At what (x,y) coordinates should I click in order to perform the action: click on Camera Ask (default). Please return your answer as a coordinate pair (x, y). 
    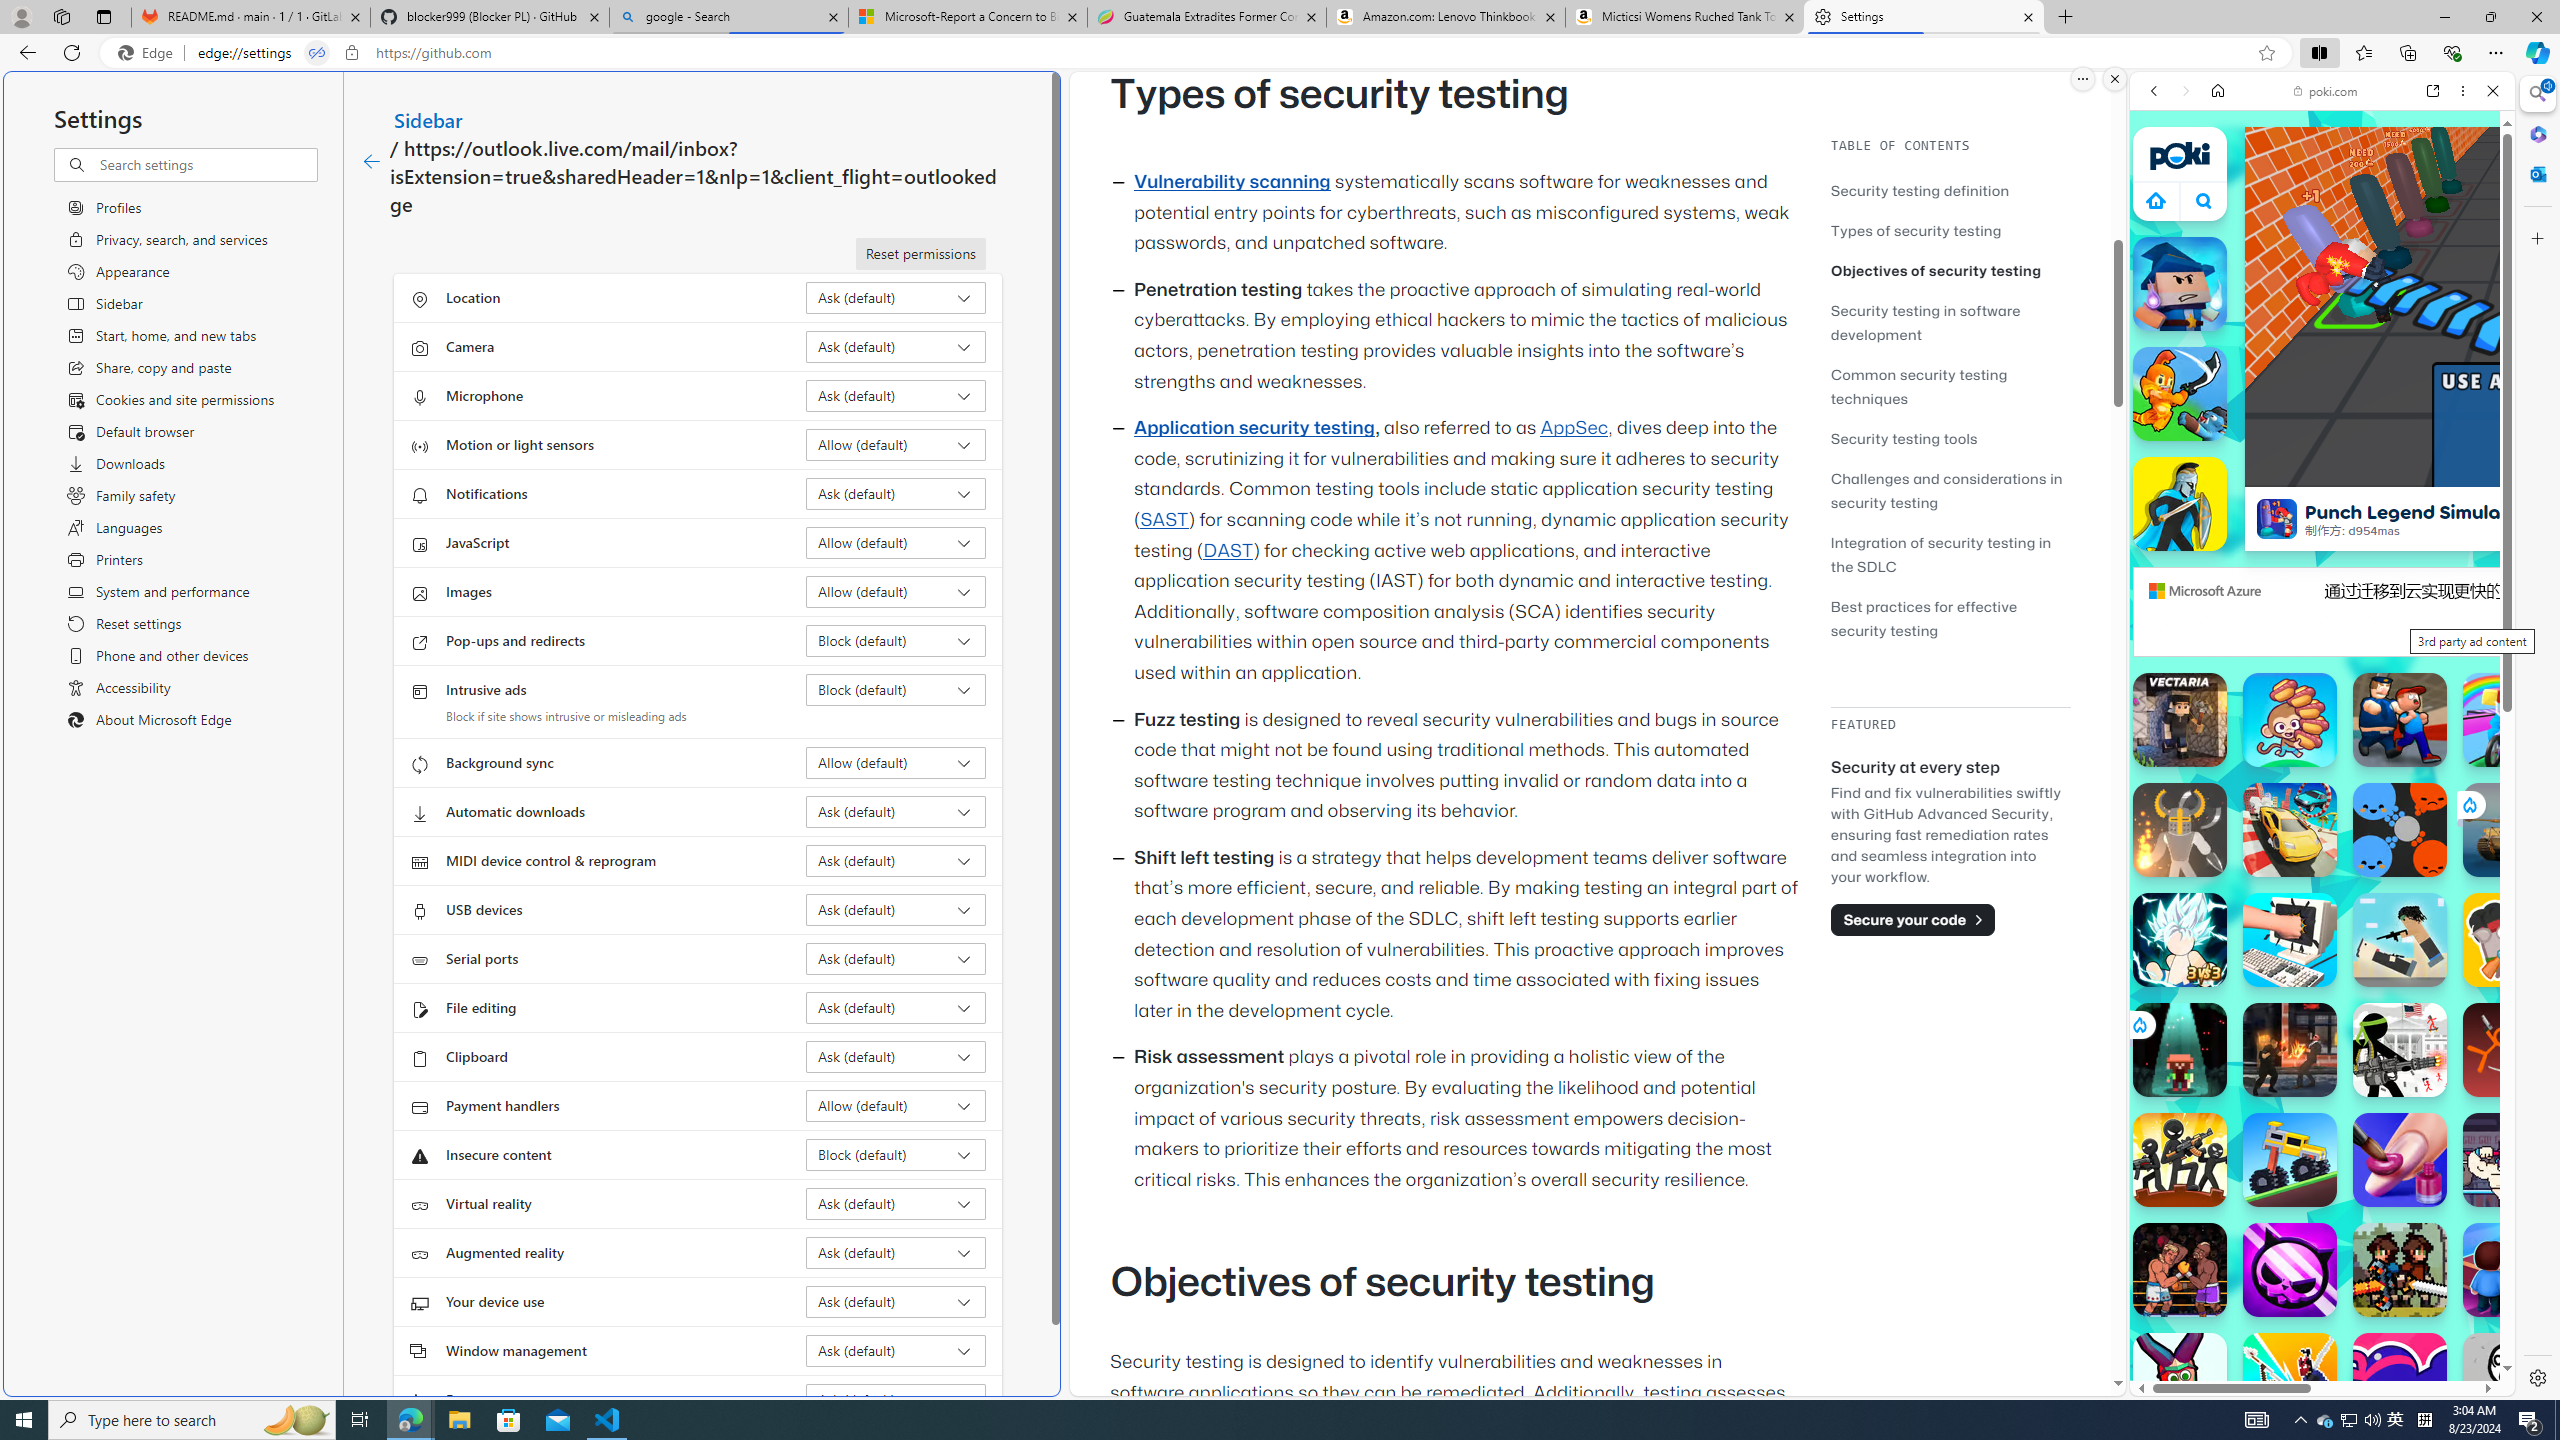
    Looking at the image, I should click on (896, 346).